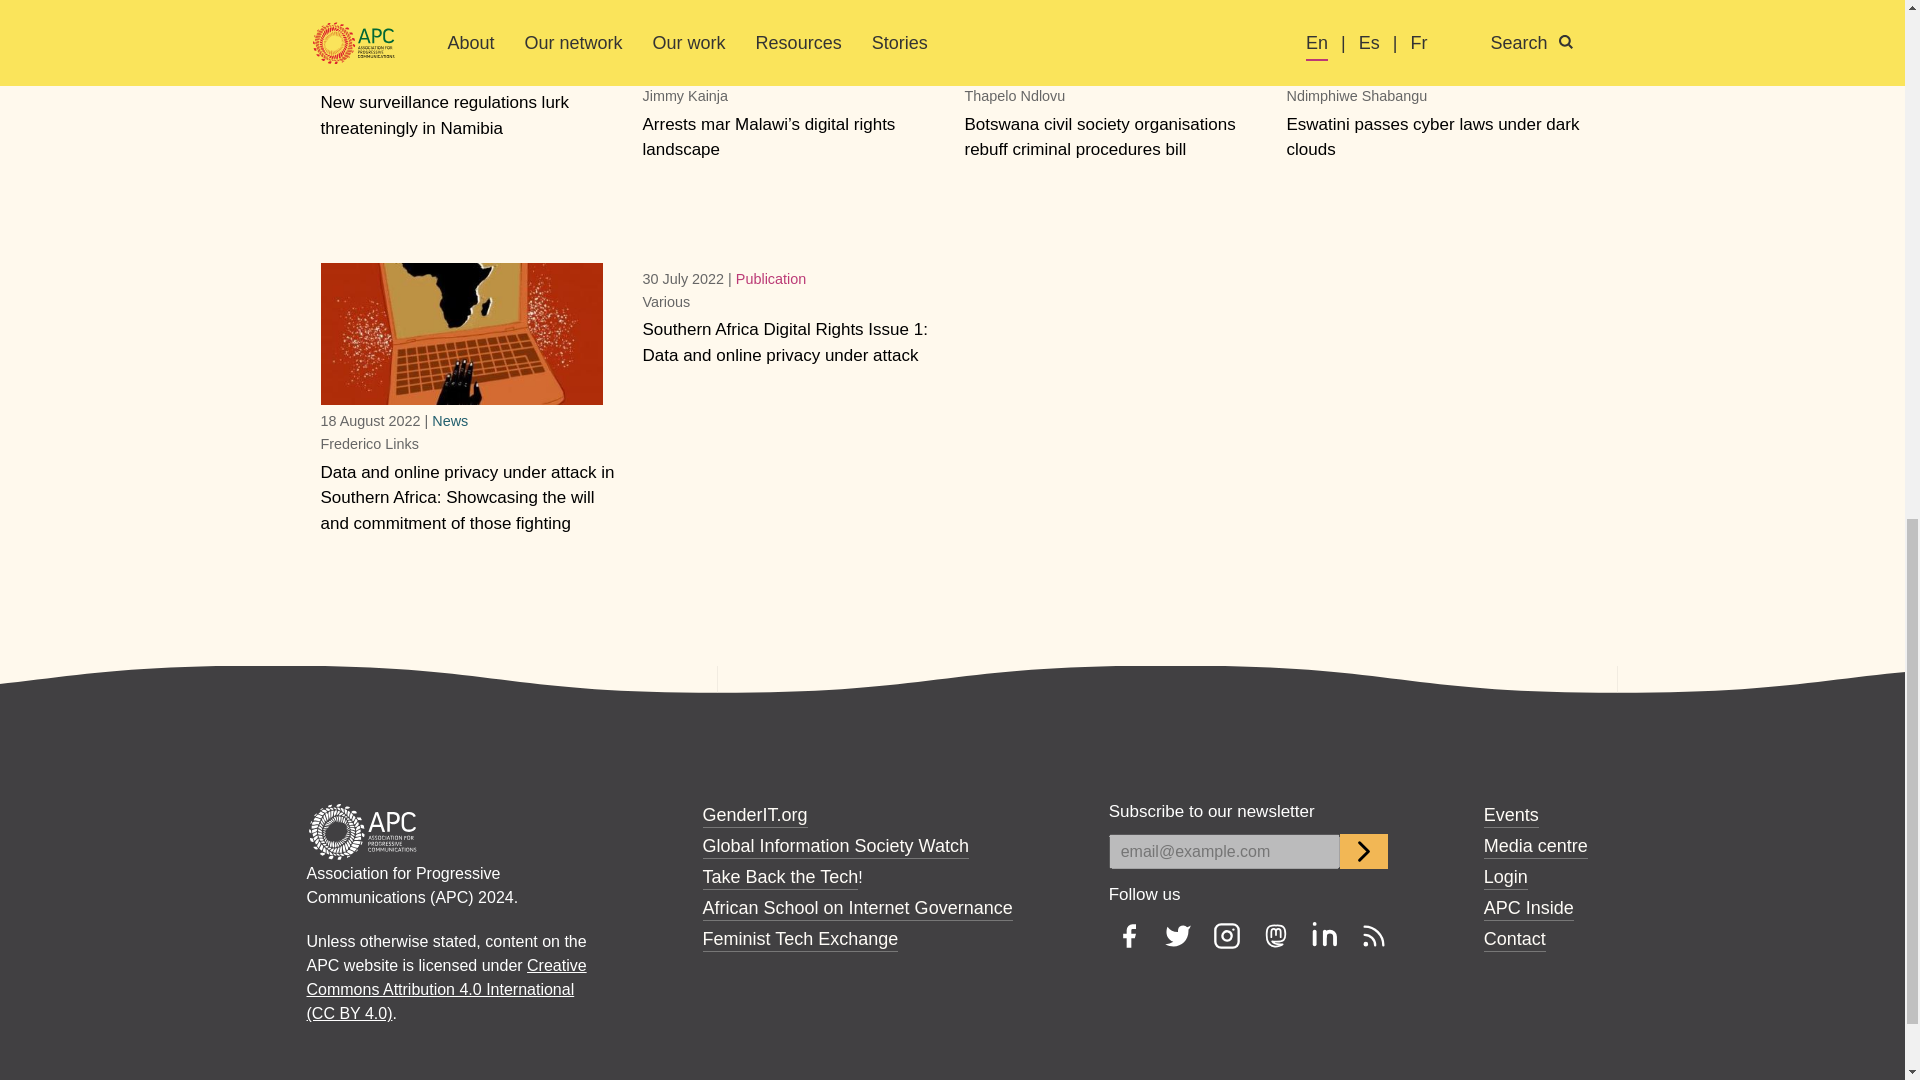 The height and width of the screenshot is (1080, 1920). Describe the element at coordinates (1529, 908) in the screenshot. I see `Intranet for APC members associates and staff` at that location.